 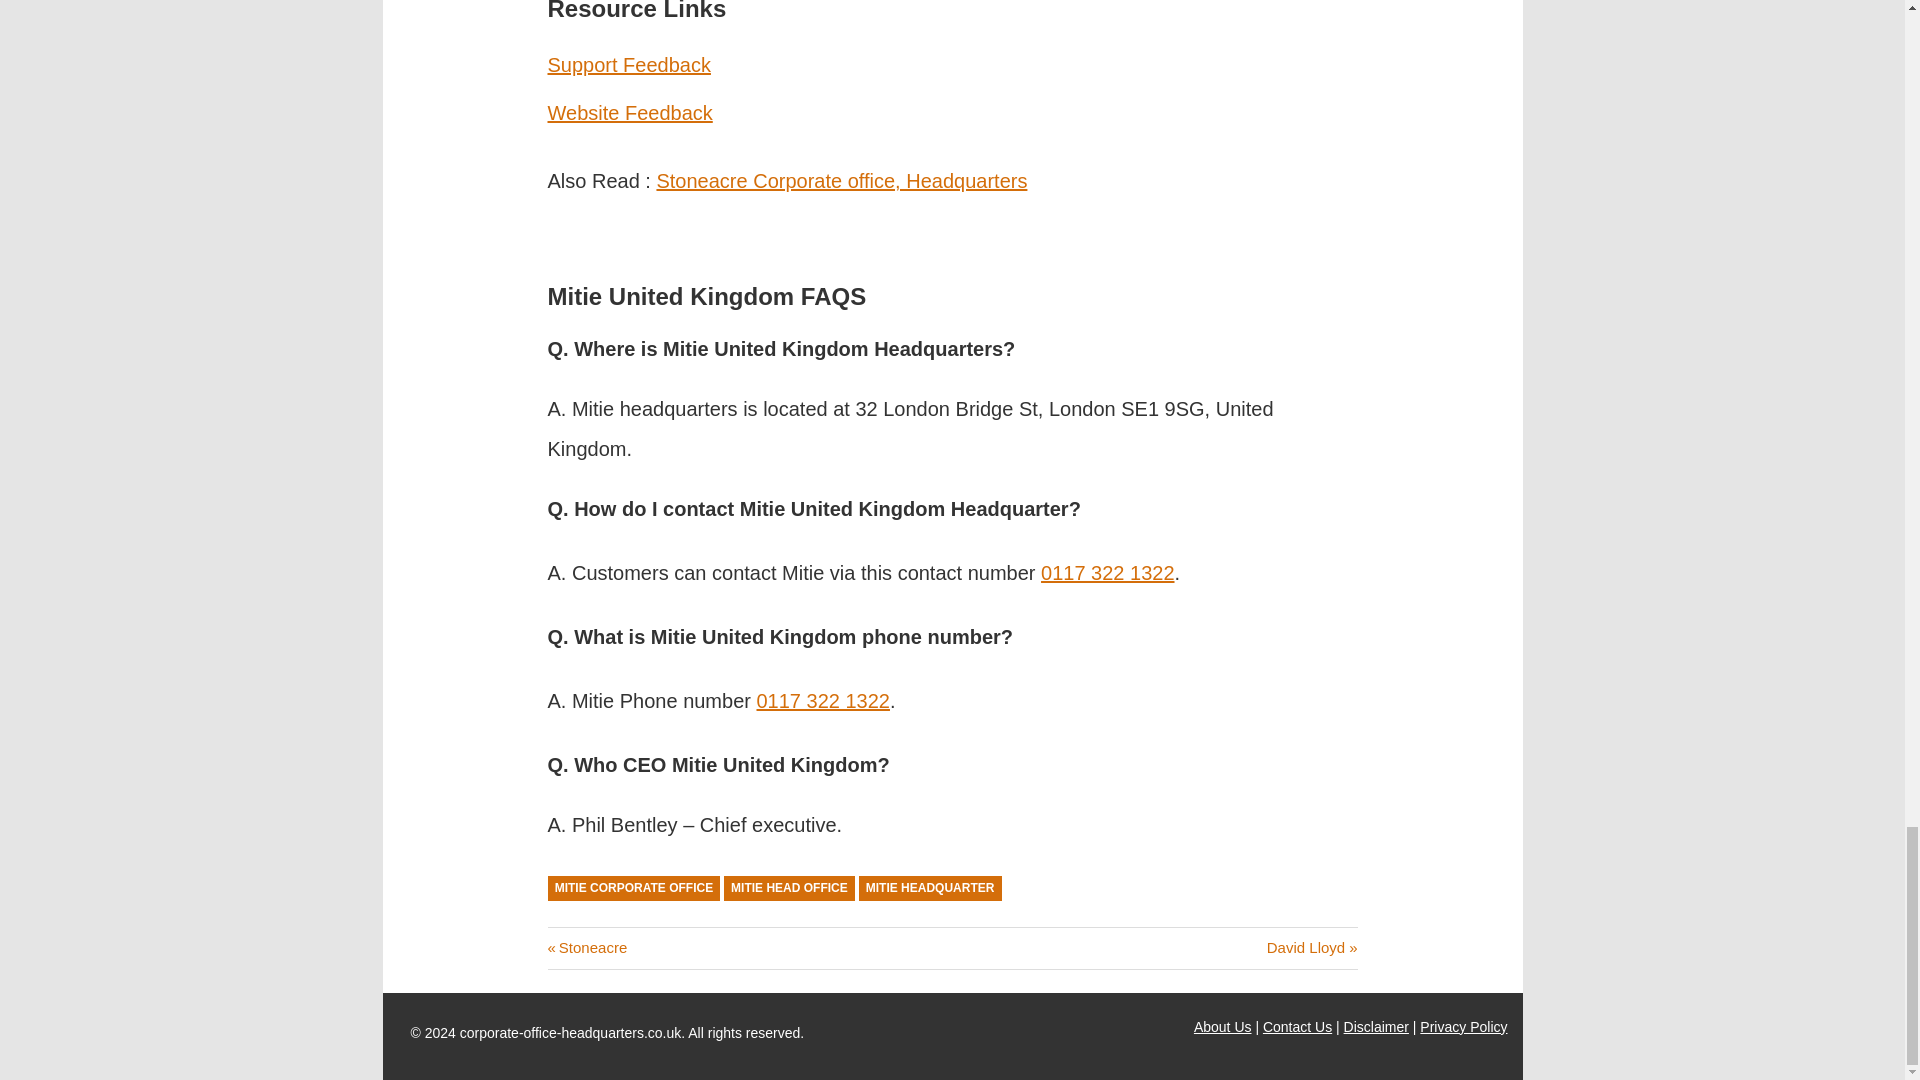 What do you see at coordinates (634, 888) in the screenshot?
I see `MITIE CORPORATE OFFICE` at bounding box center [634, 888].